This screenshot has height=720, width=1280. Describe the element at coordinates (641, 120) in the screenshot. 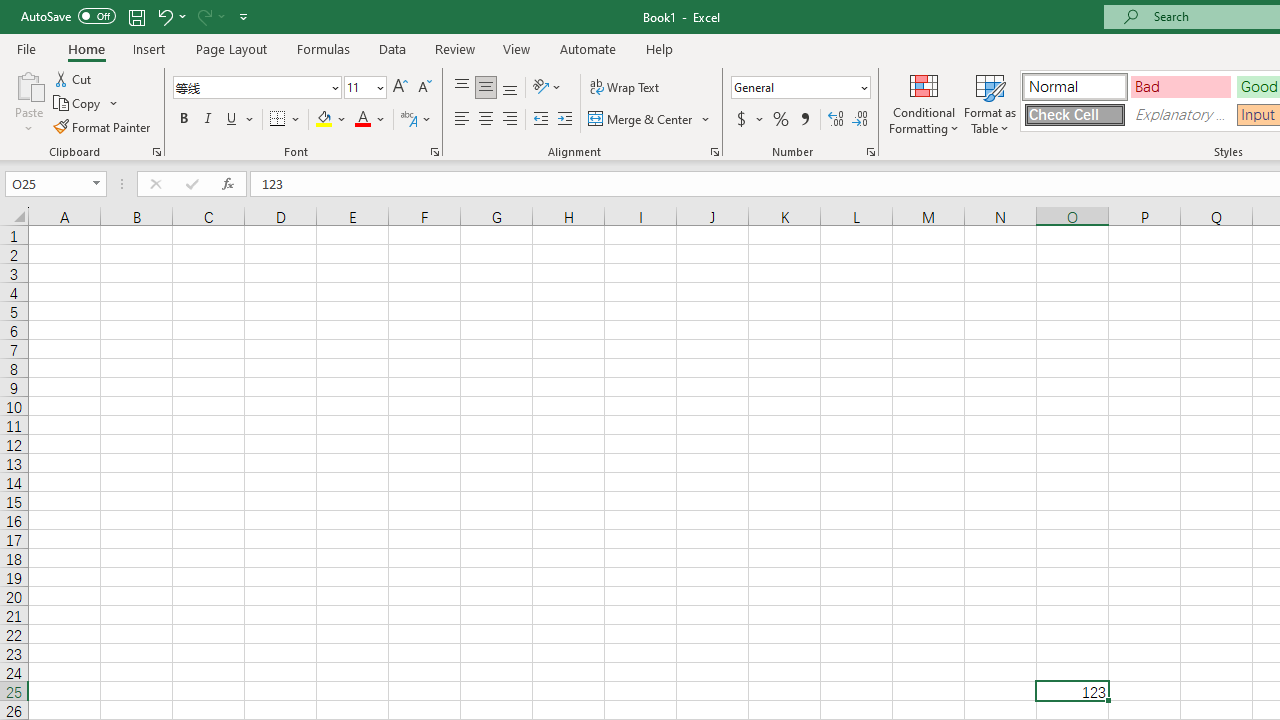

I see `Merge & Center` at that location.